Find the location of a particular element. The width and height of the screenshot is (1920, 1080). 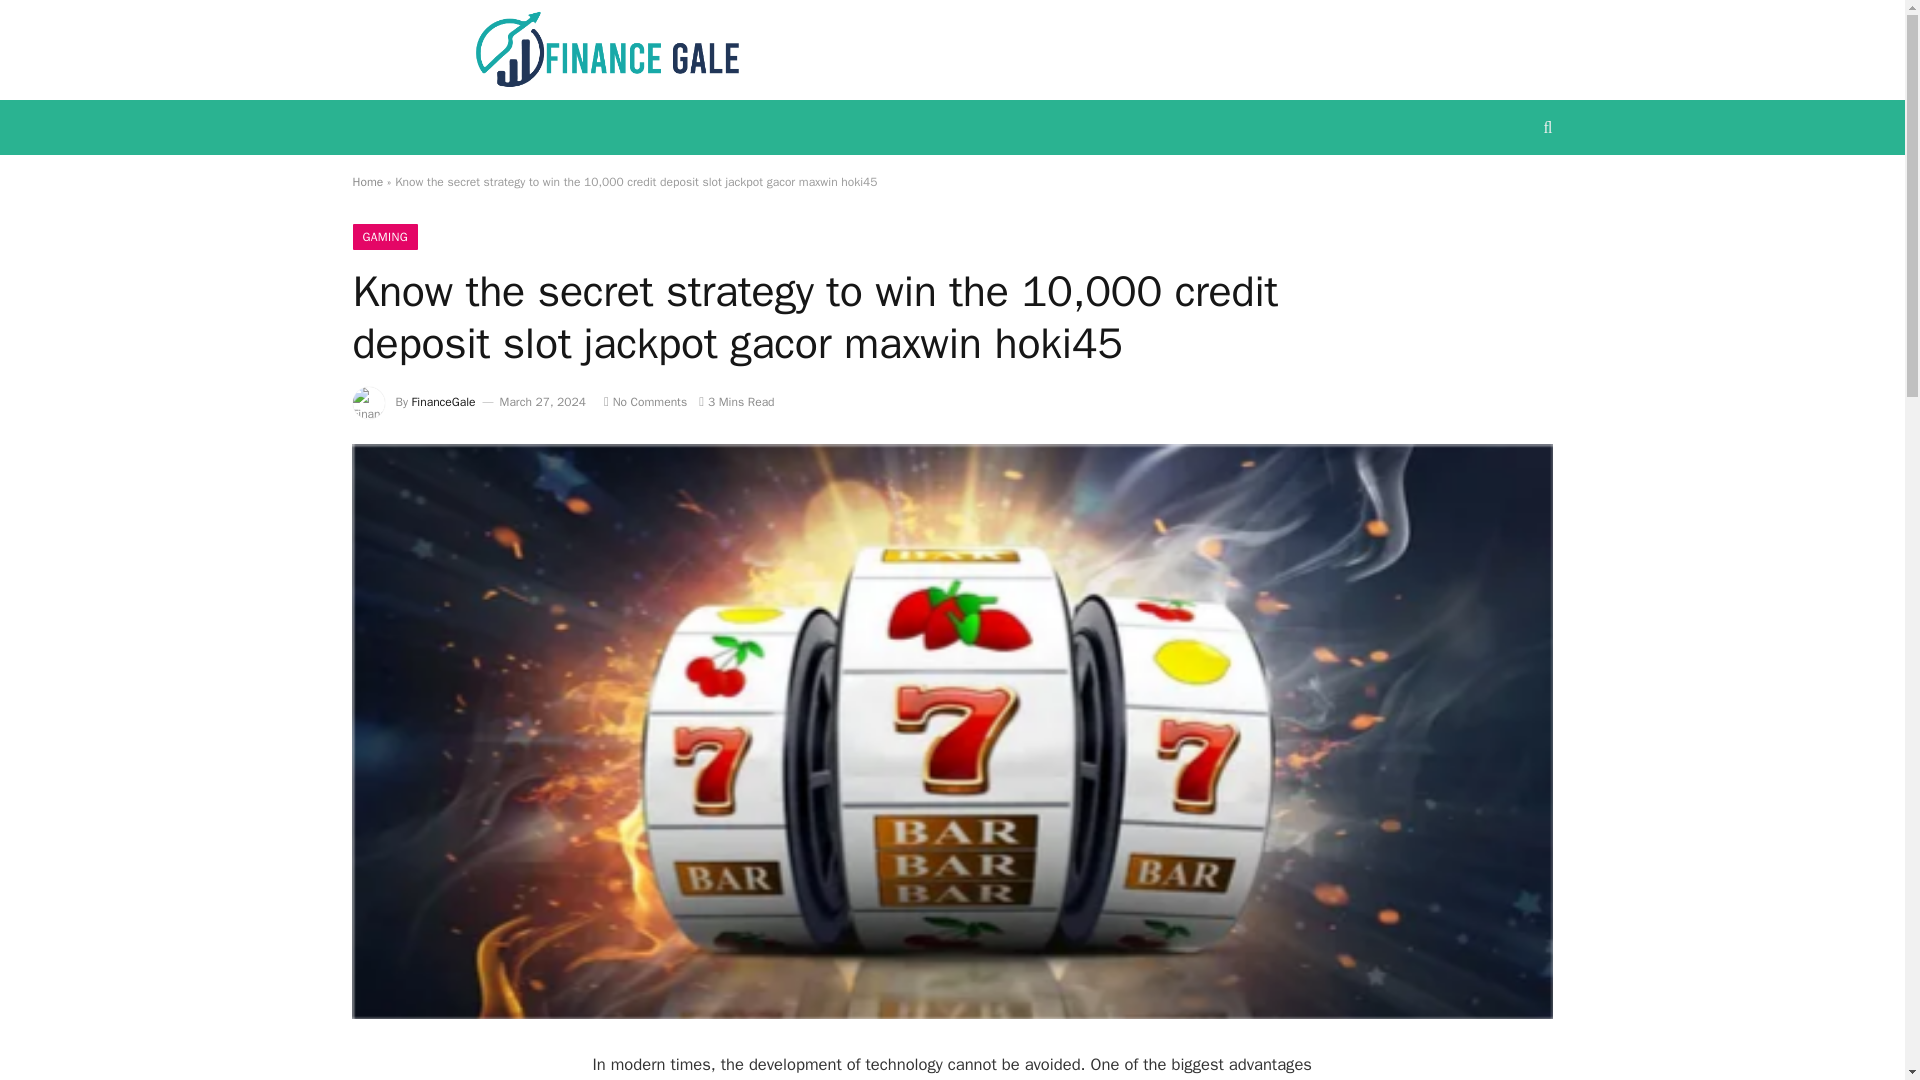

Finance Gale is located at coordinates (608, 50).